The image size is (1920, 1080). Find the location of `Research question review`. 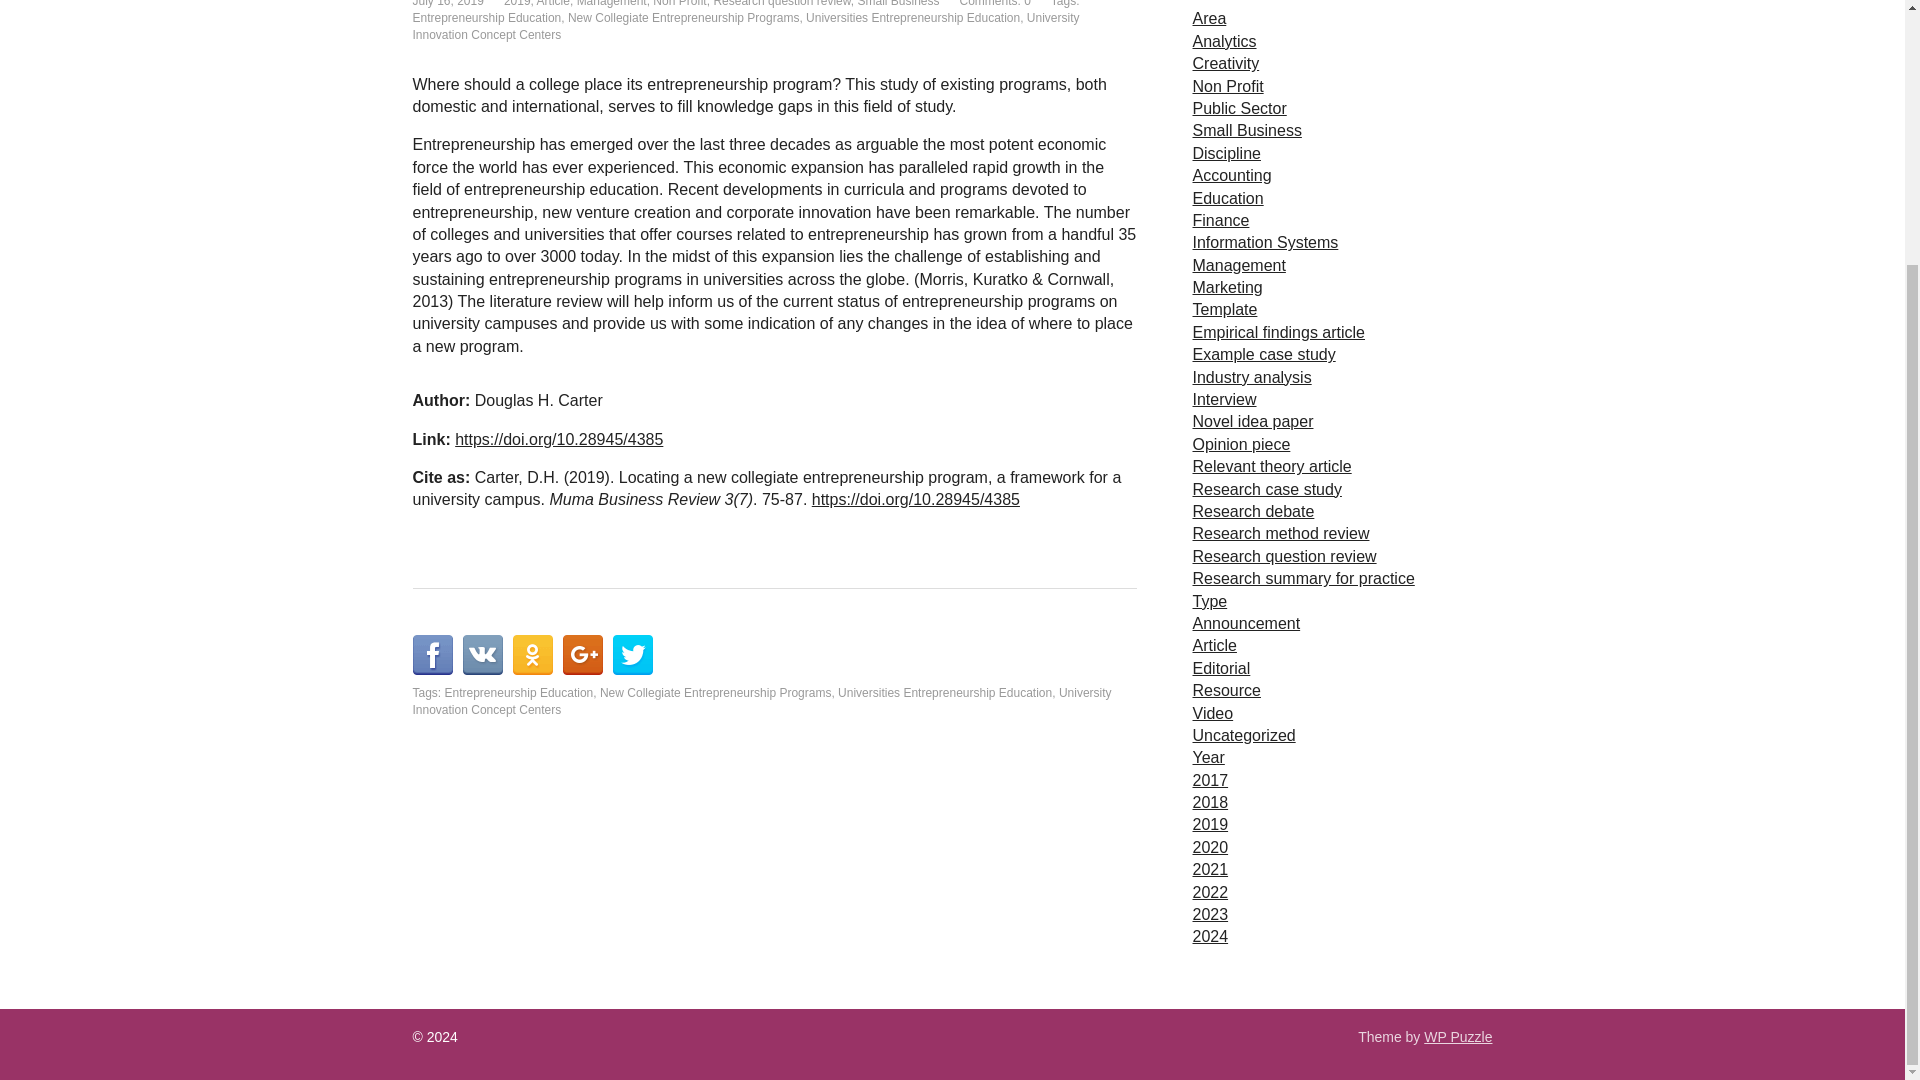

Research question review is located at coordinates (781, 4).